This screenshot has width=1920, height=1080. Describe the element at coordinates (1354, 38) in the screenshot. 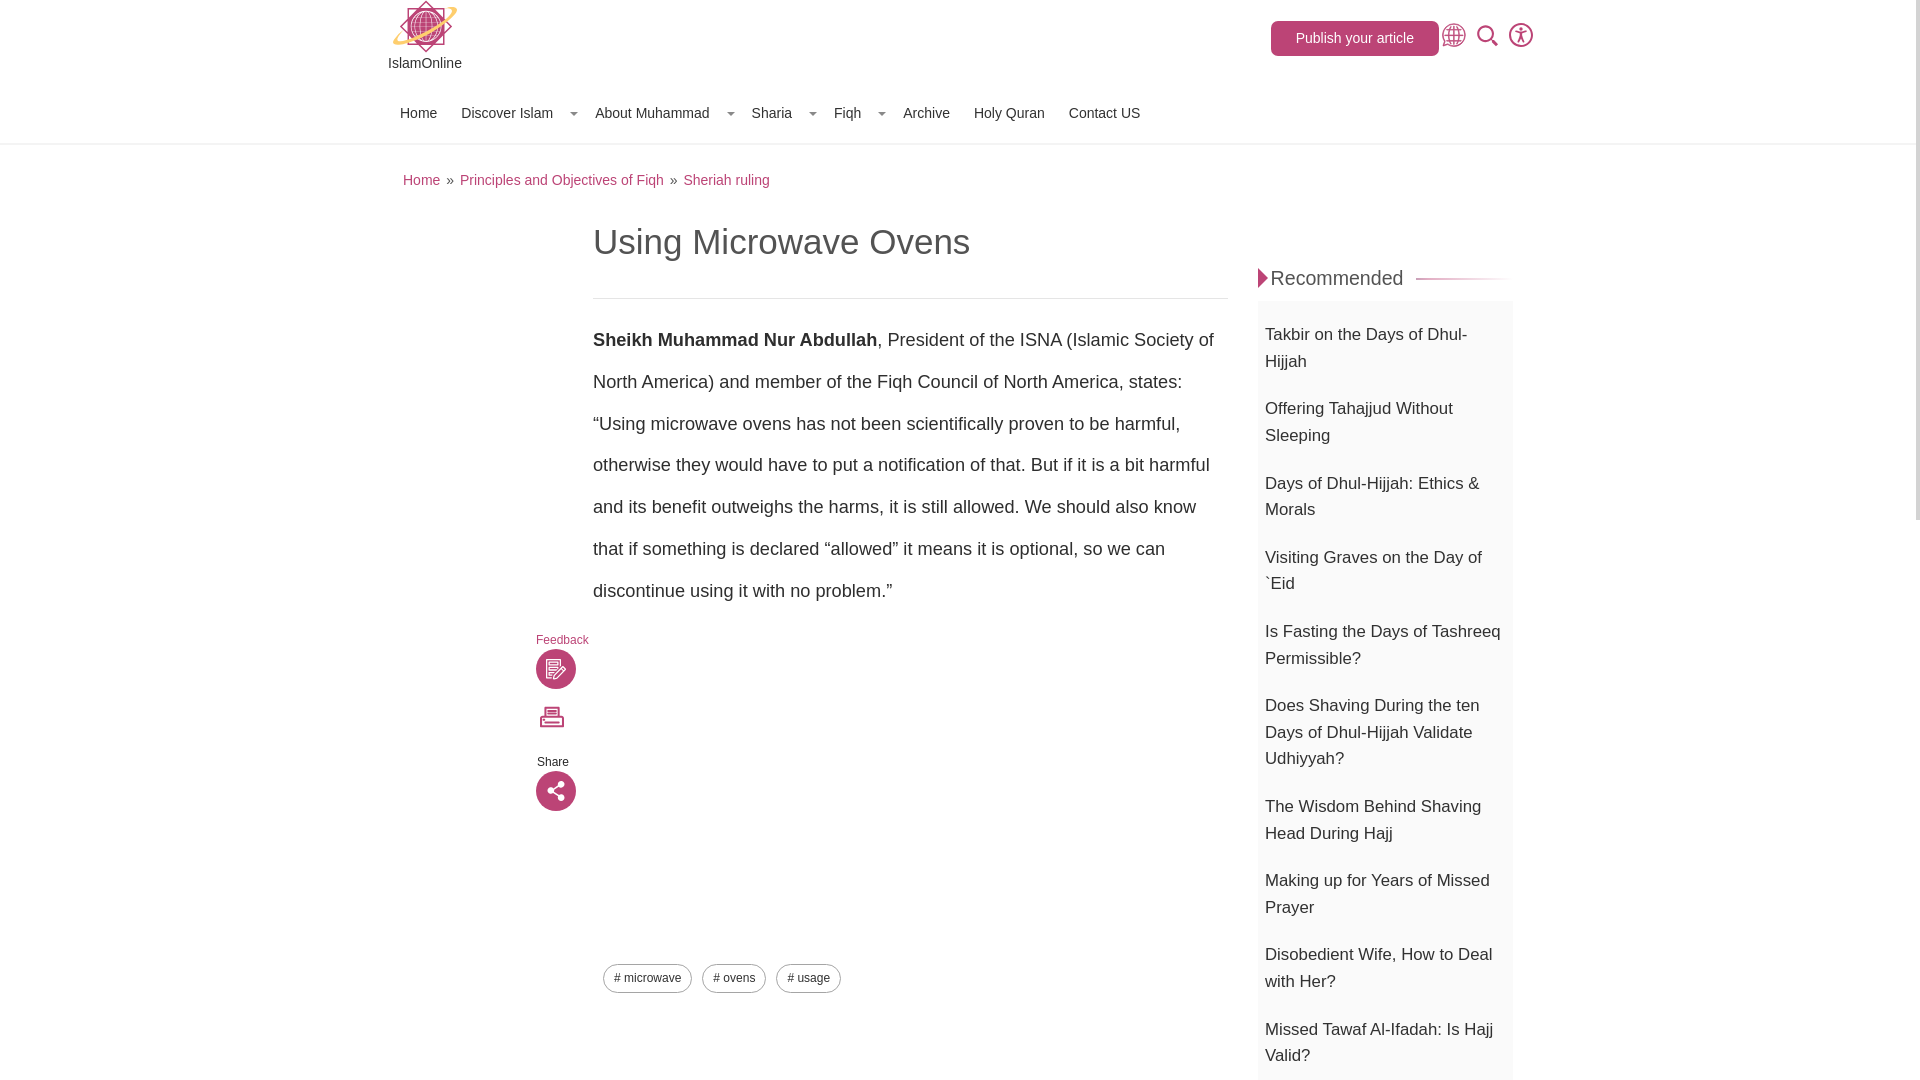

I see `Publish your article` at that location.